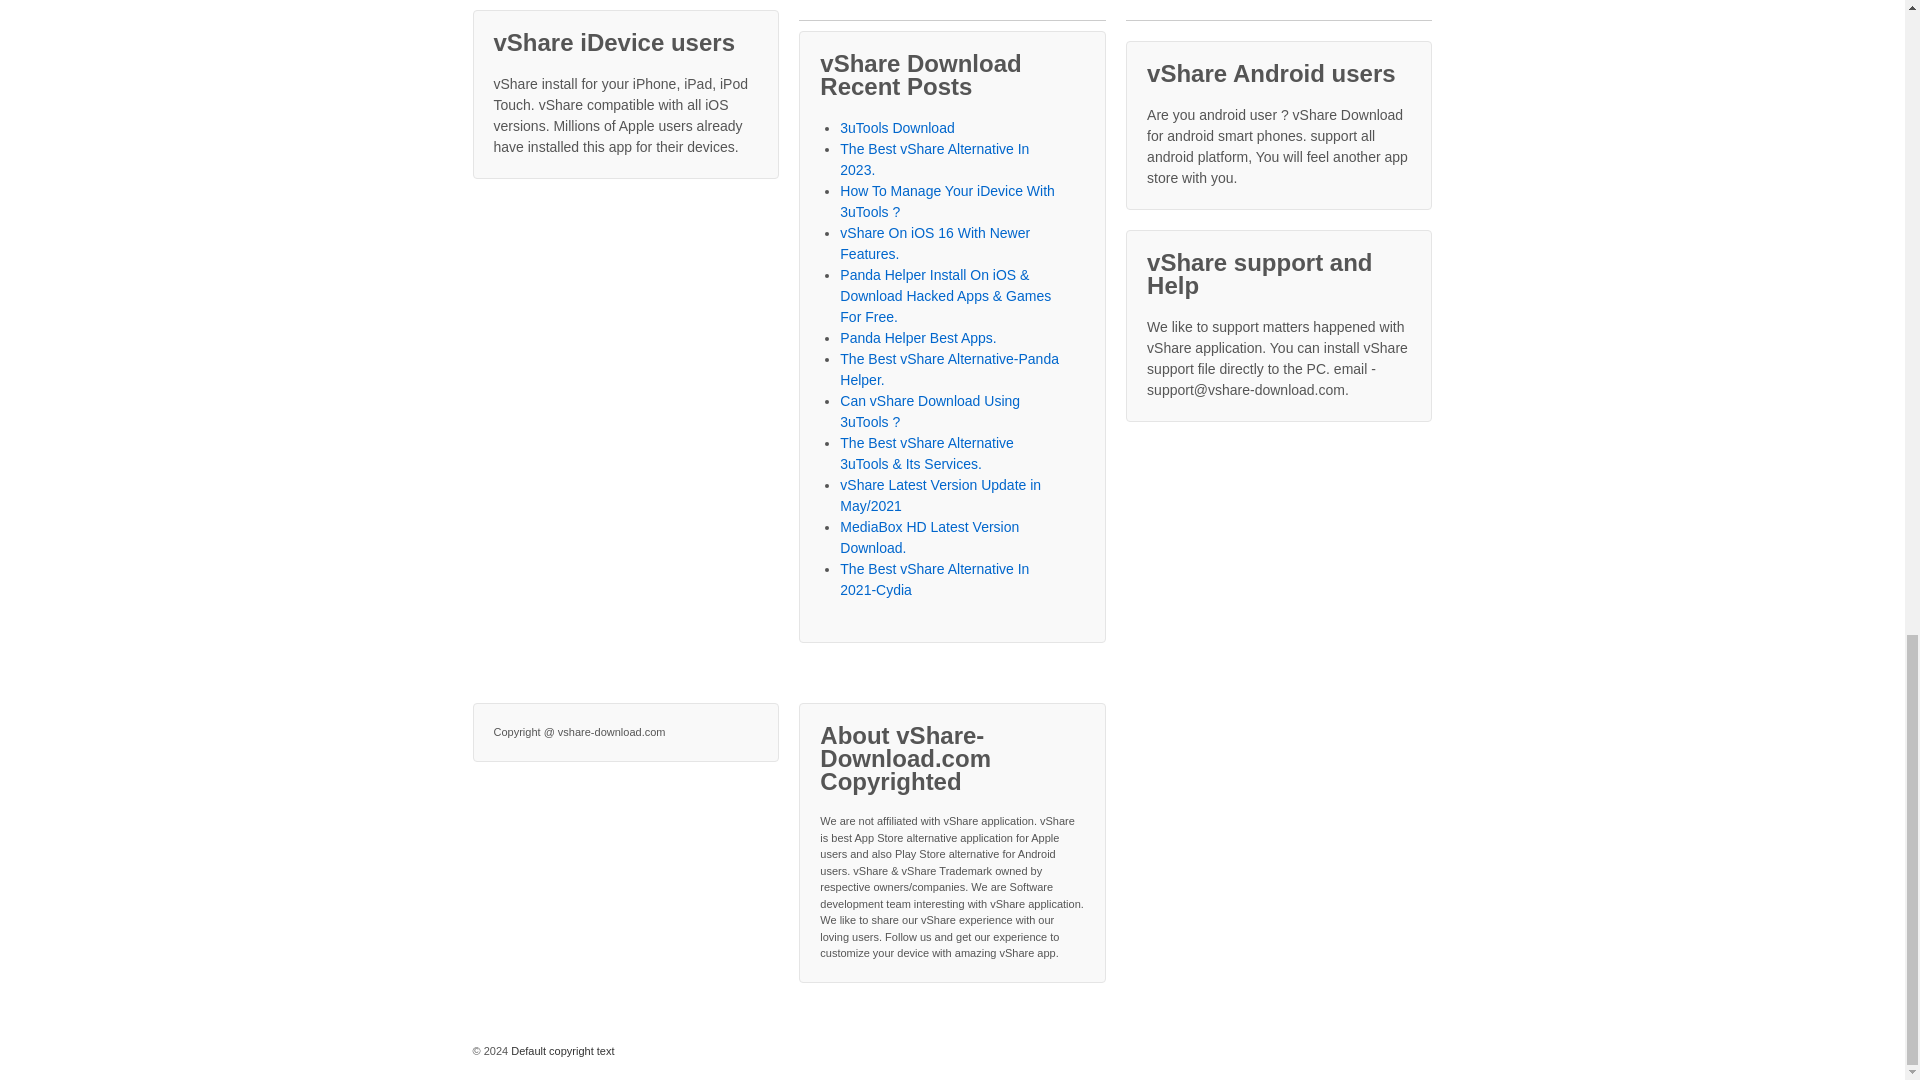 This screenshot has width=1920, height=1080. Describe the element at coordinates (934, 579) in the screenshot. I see `The Best vShare Alternative In 2021-Cydia` at that location.